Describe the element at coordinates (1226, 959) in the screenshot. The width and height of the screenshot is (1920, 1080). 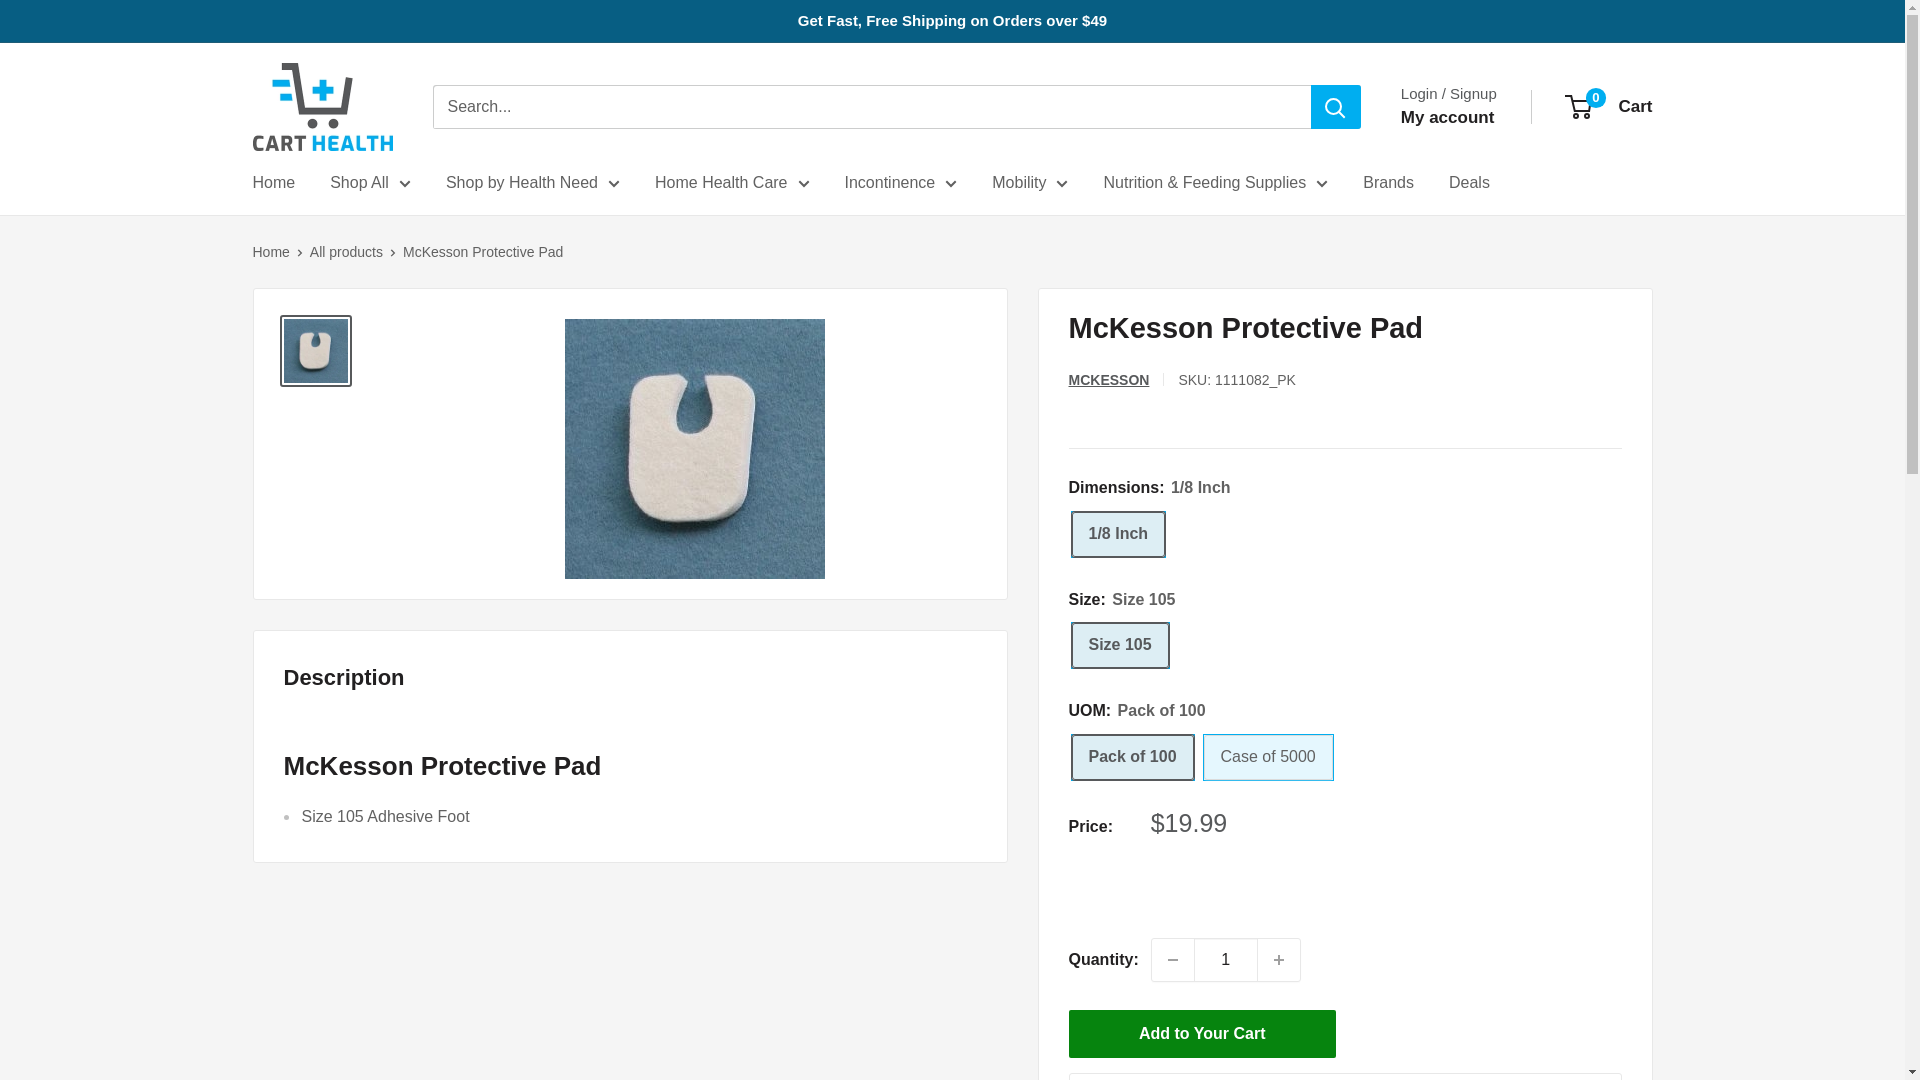
I see `Cart Health` at that location.